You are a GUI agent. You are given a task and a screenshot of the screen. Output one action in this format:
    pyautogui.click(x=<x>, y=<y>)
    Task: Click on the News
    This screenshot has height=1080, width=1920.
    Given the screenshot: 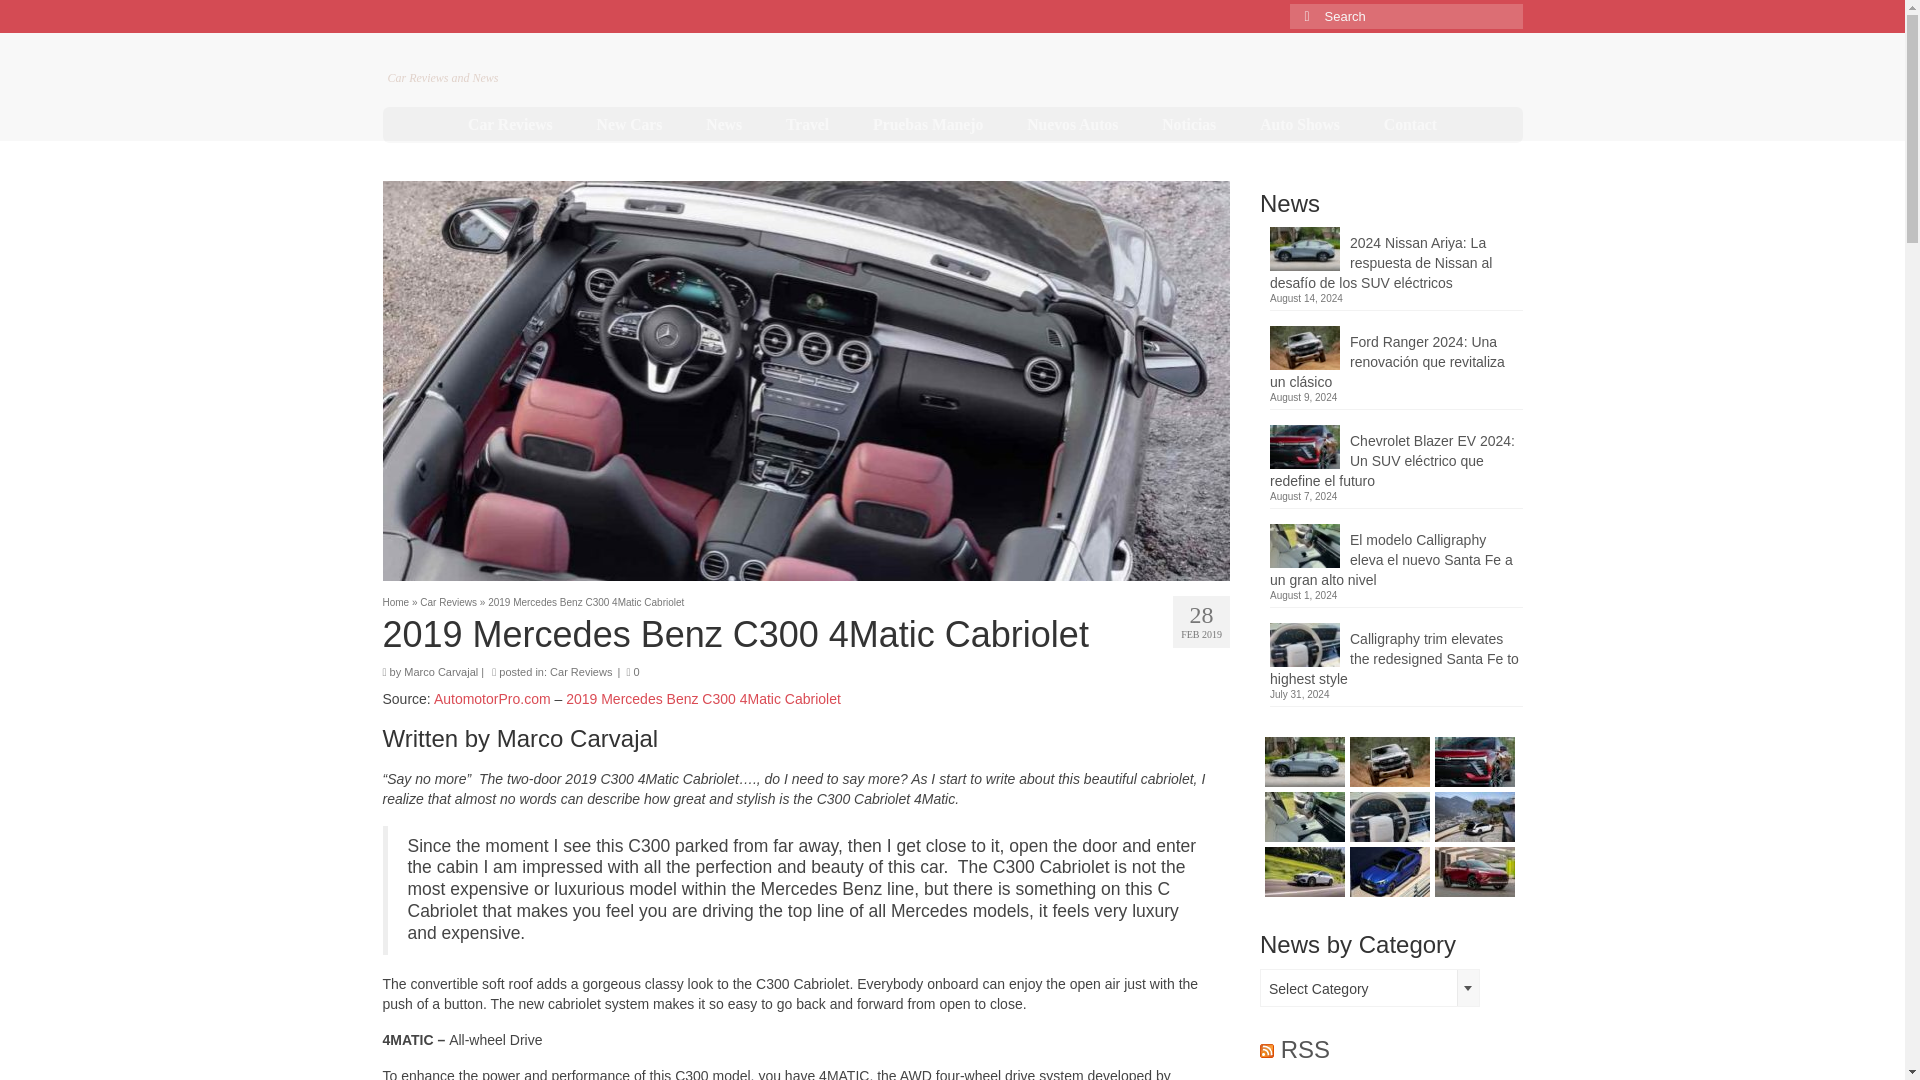 What is the action you would take?
    pyautogui.click(x=724, y=124)
    